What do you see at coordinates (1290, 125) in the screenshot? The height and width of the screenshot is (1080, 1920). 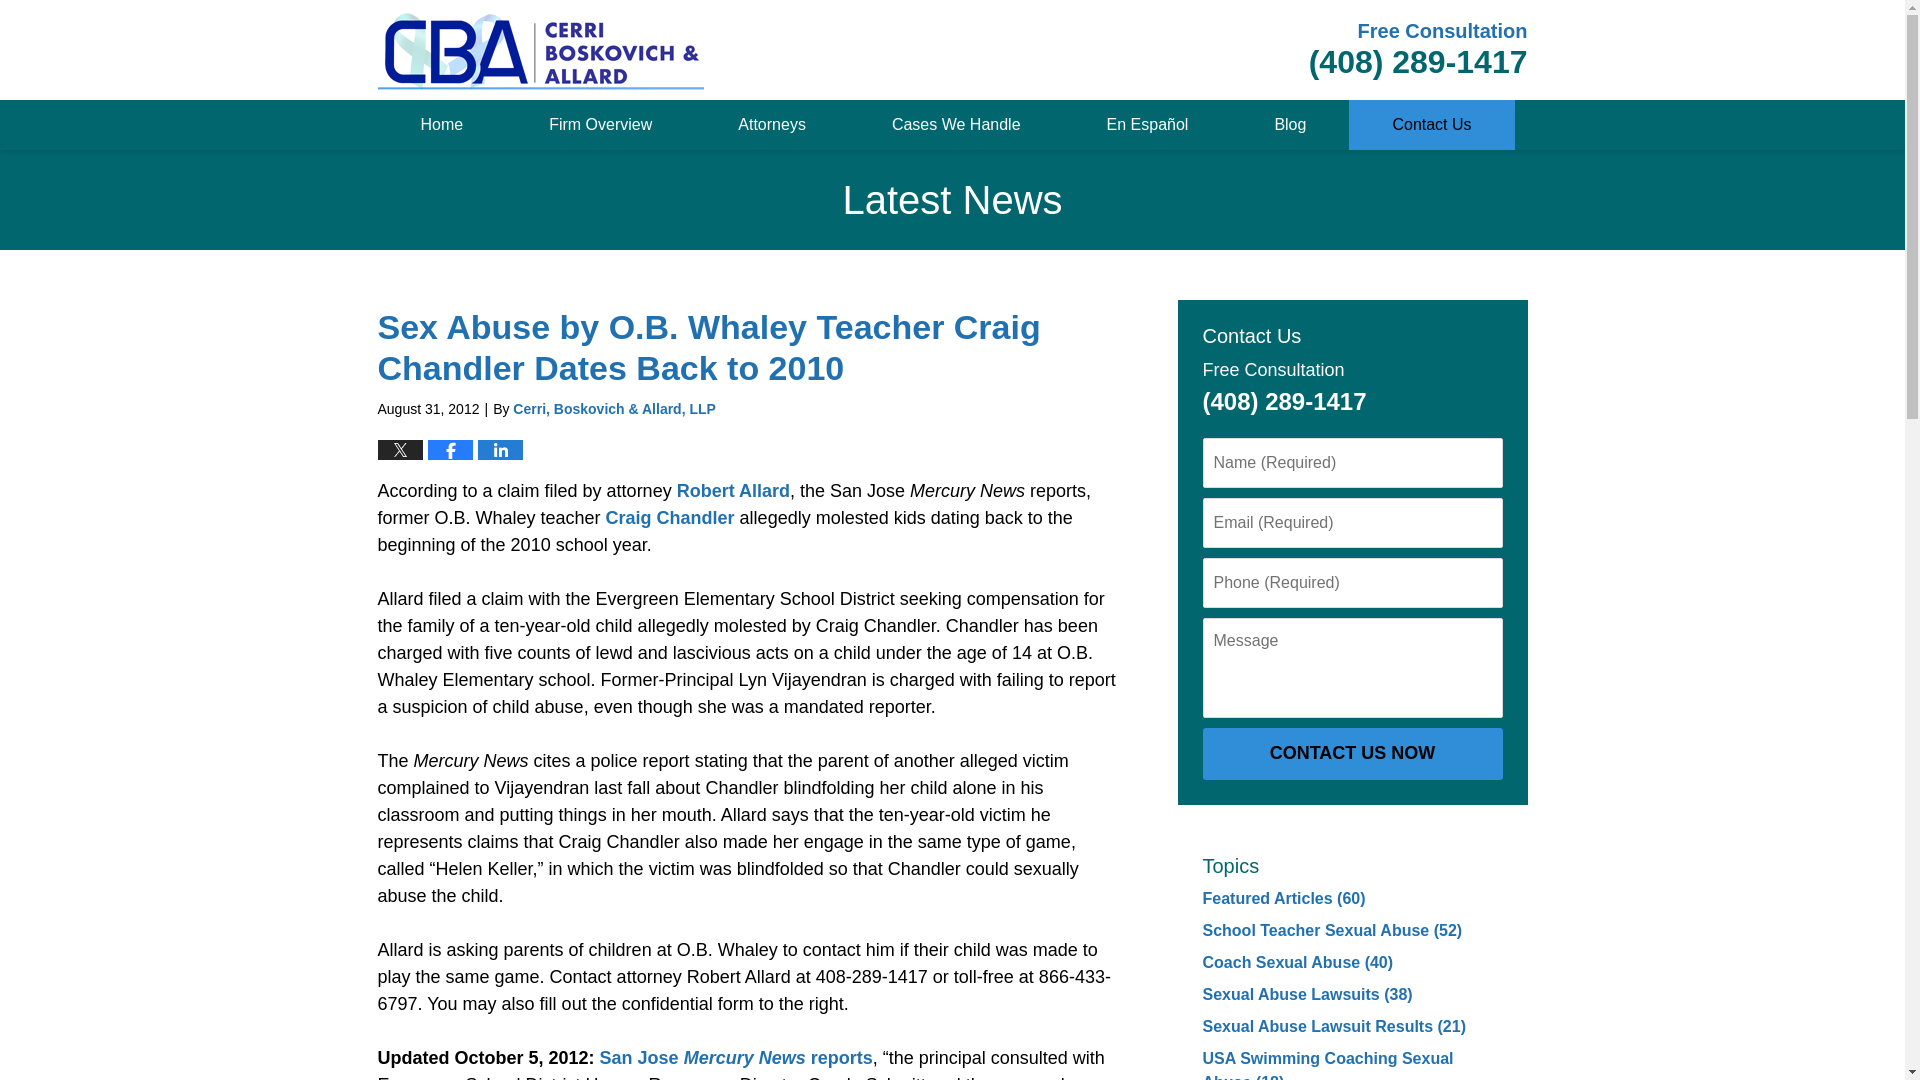 I see `Blog` at bounding box center [1290, 125].